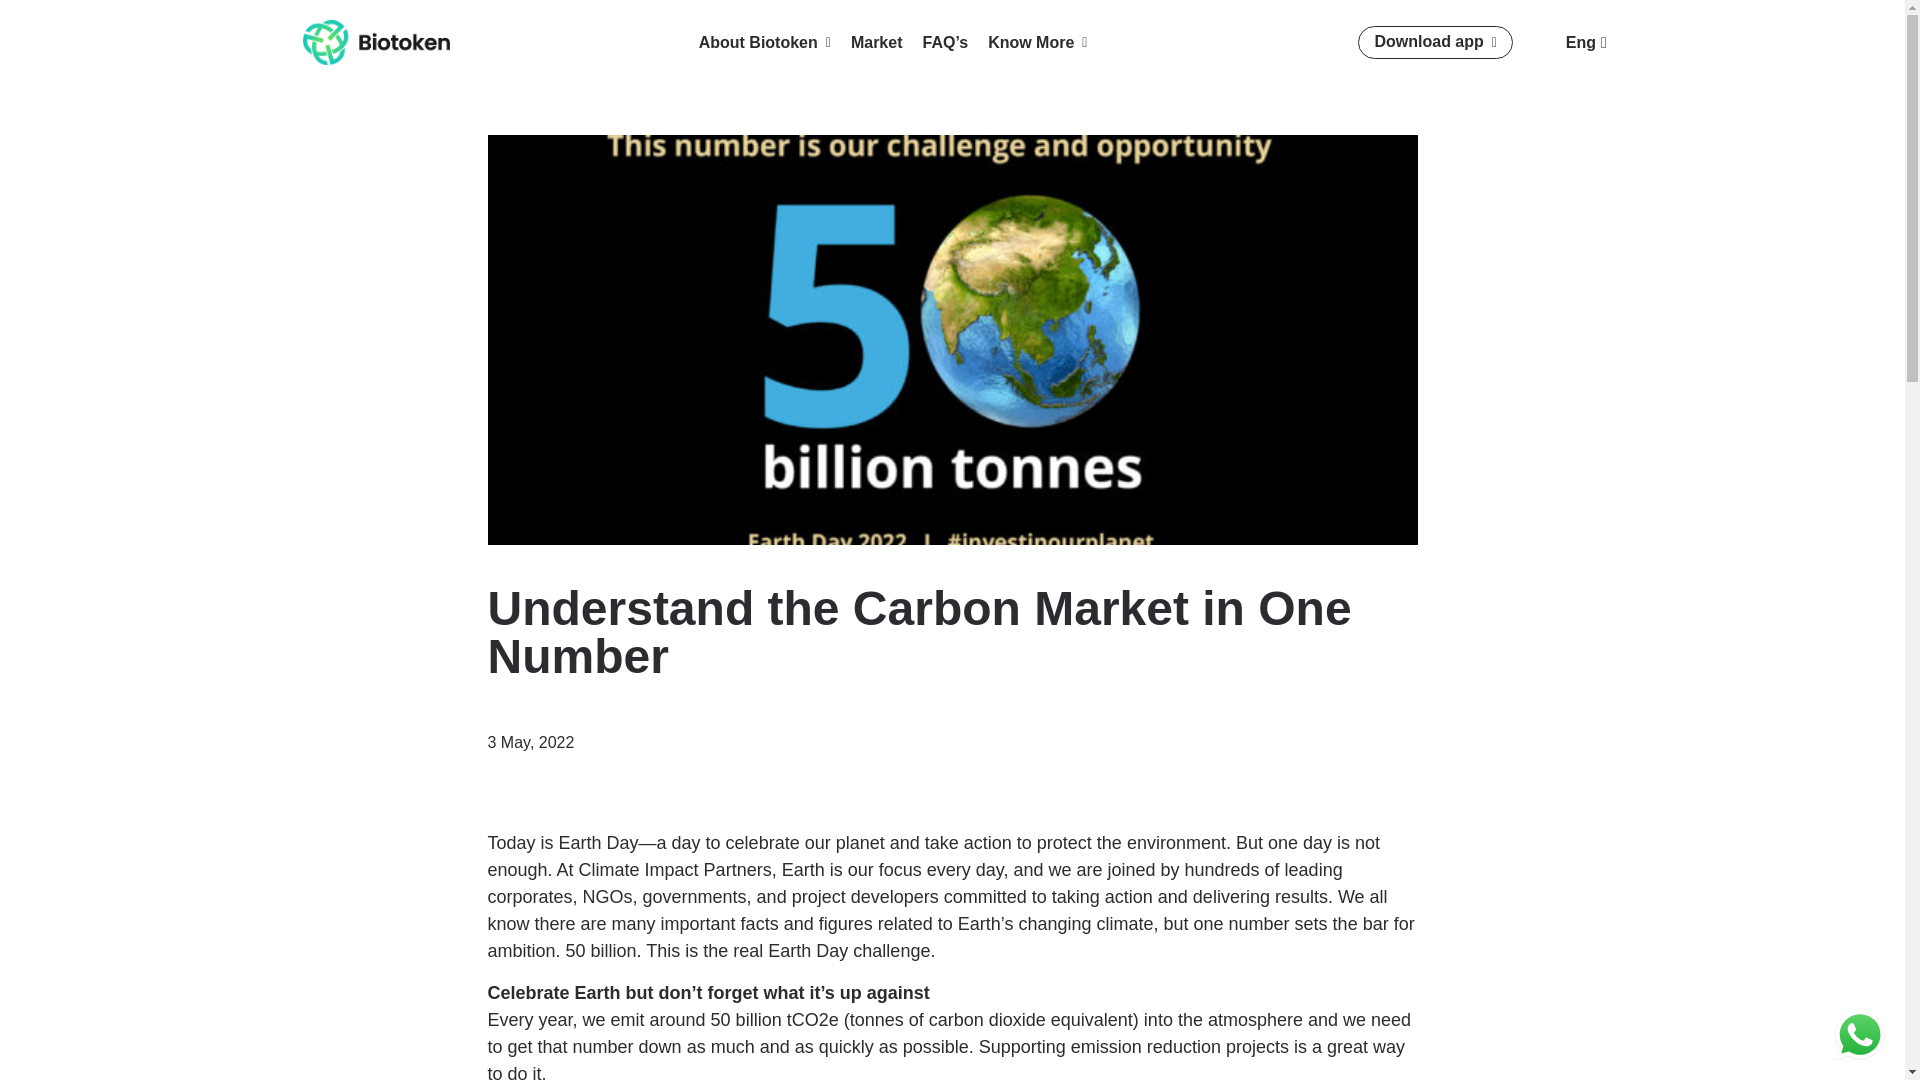  Describe the element at coordinates (1584, 42) in the screenshot. I see `Eng` at that location.